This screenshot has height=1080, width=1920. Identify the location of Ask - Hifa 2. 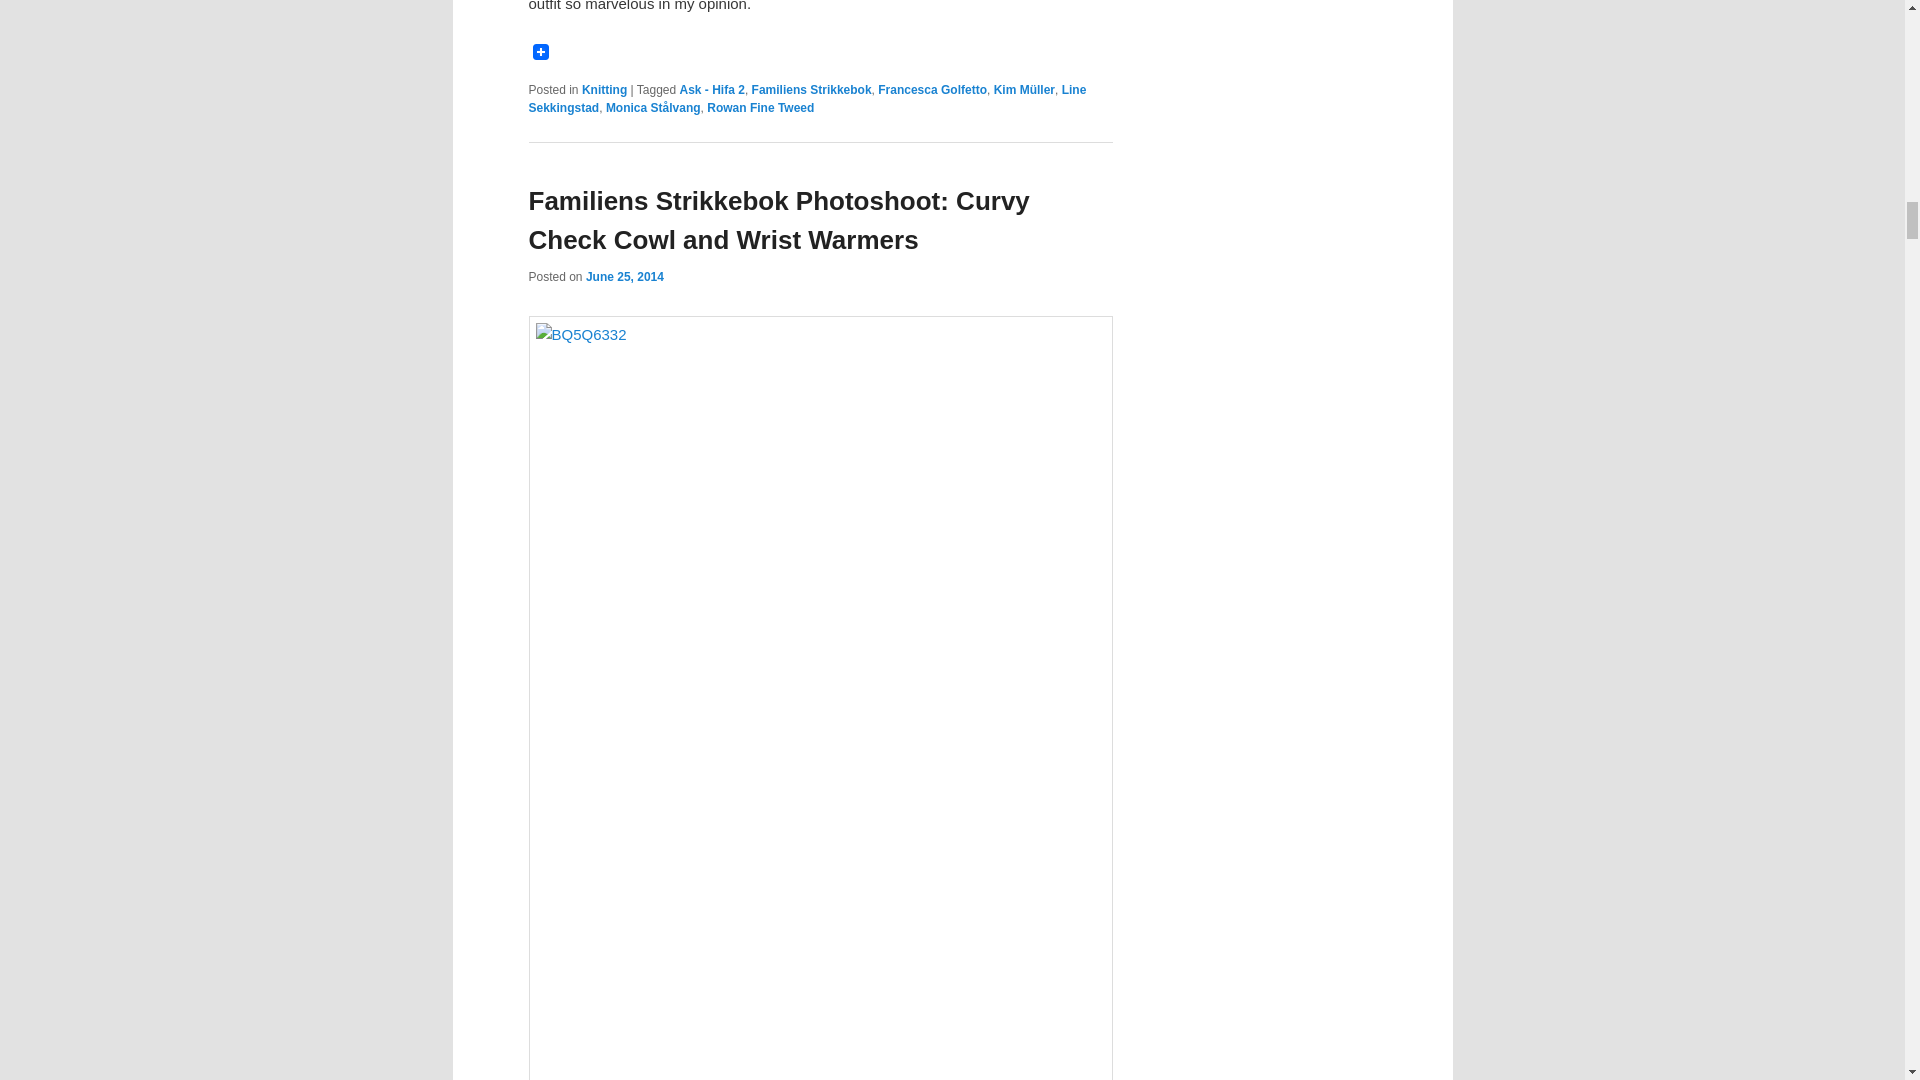
(712, 90).